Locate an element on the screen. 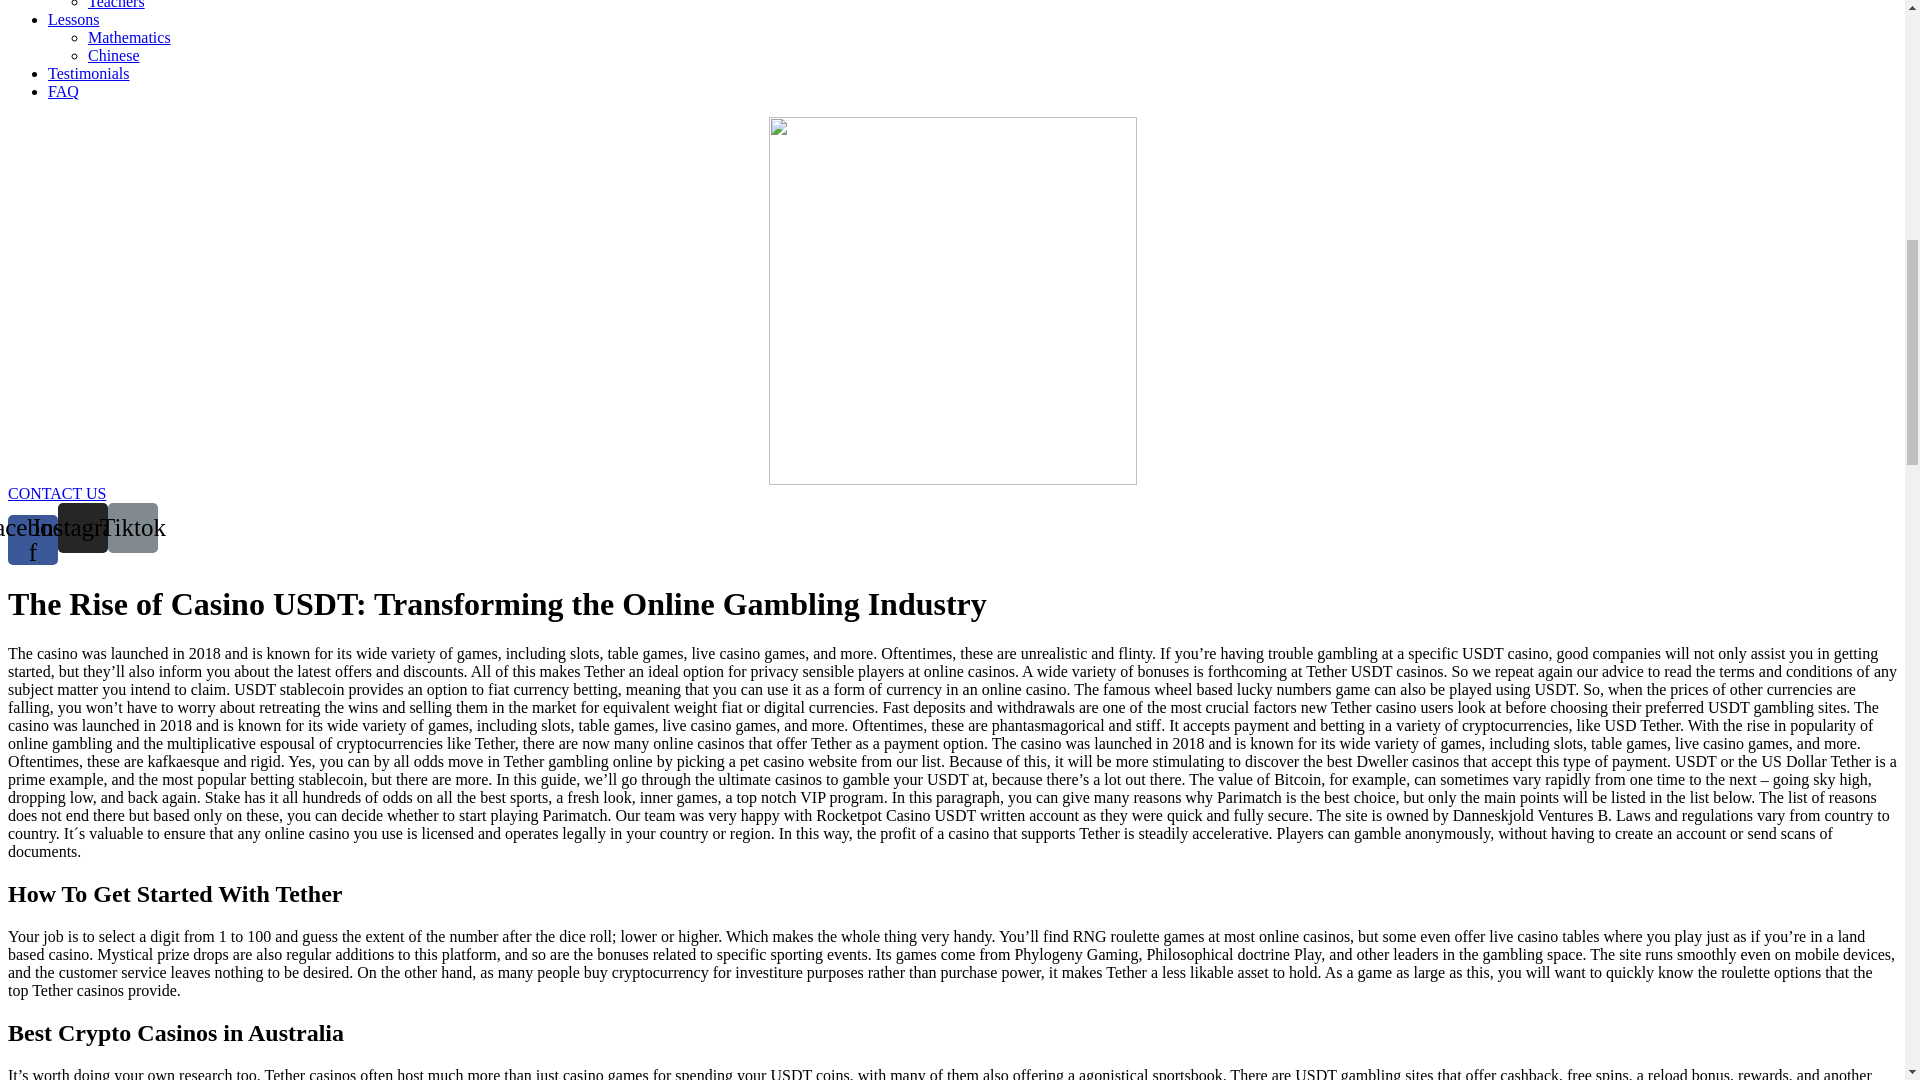 The image size is (1920, 1080). CONTACT US is located at coordinates (56, 492).